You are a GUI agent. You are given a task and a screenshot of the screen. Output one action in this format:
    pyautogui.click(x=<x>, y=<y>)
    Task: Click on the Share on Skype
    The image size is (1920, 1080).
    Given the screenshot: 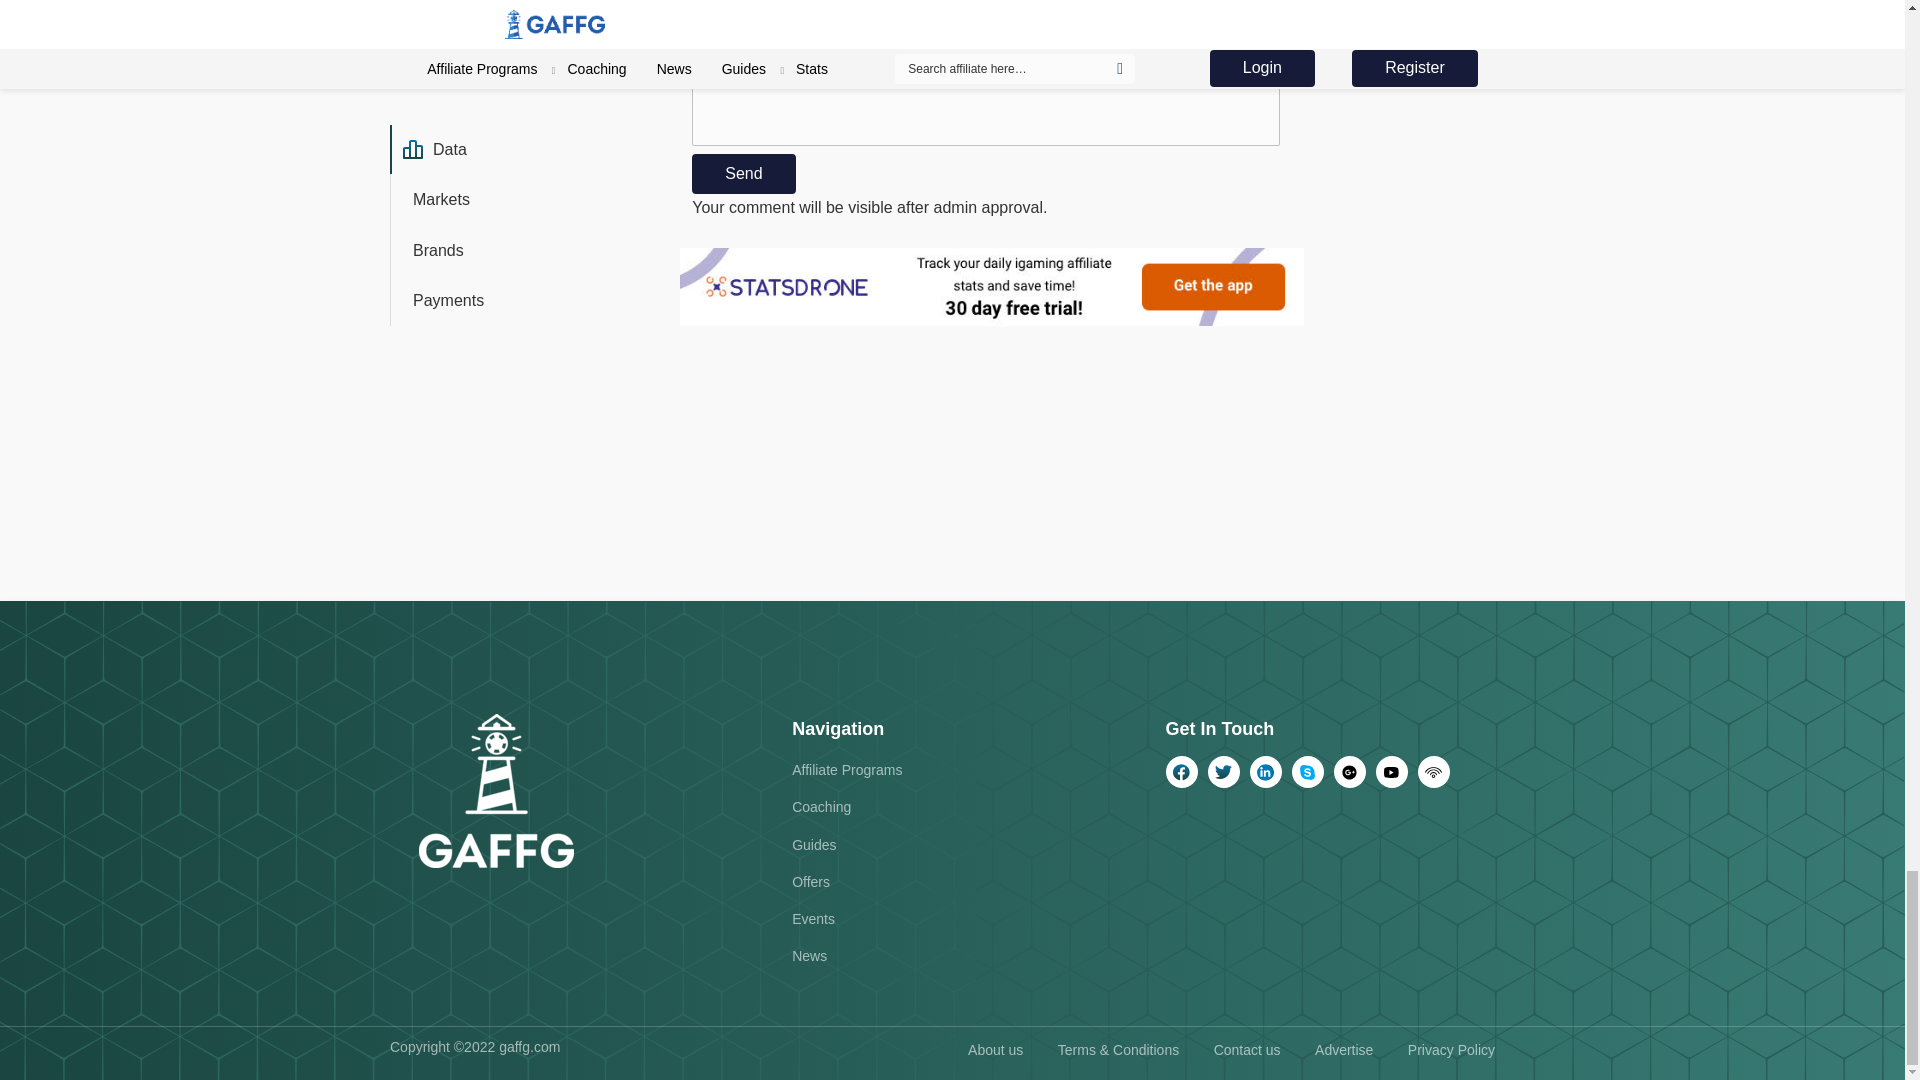 What is the action you would take?
    pyautogui.click(x=1308, y=772)
    